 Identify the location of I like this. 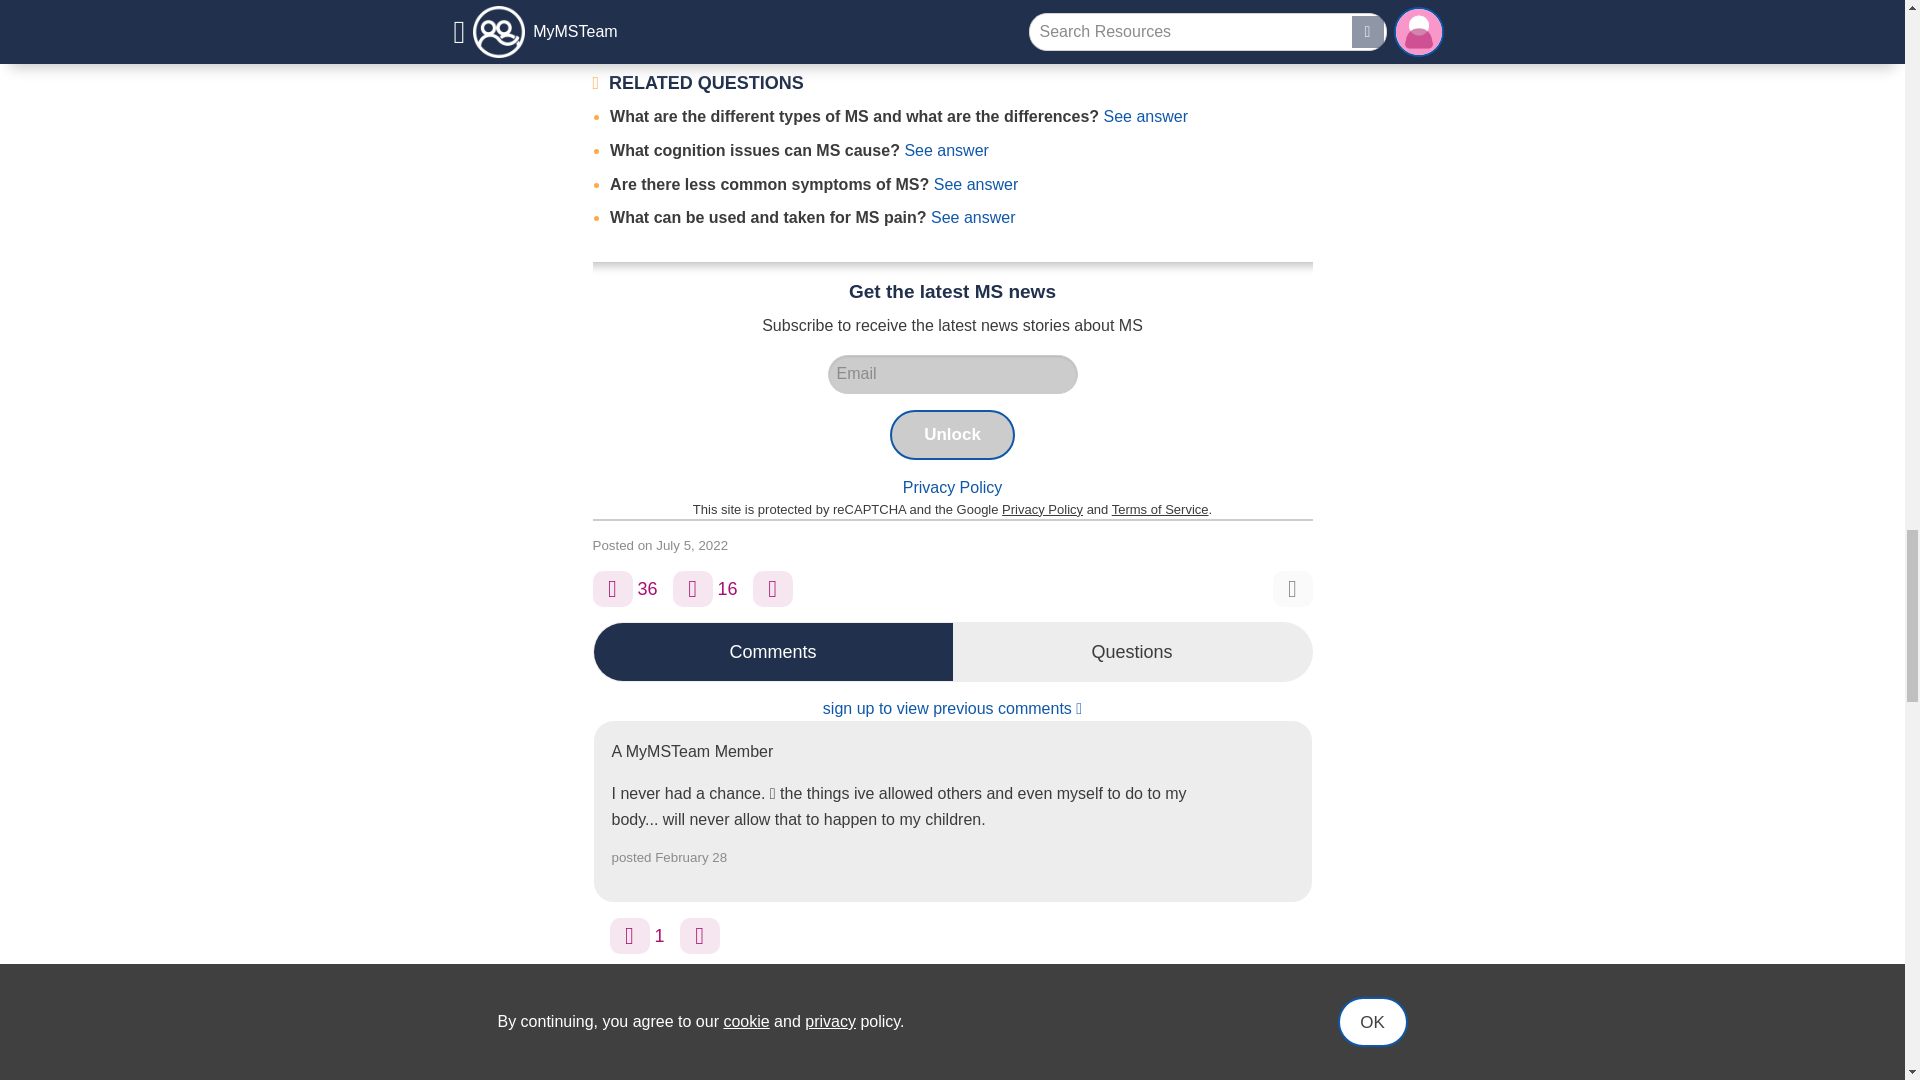
(700, 936).